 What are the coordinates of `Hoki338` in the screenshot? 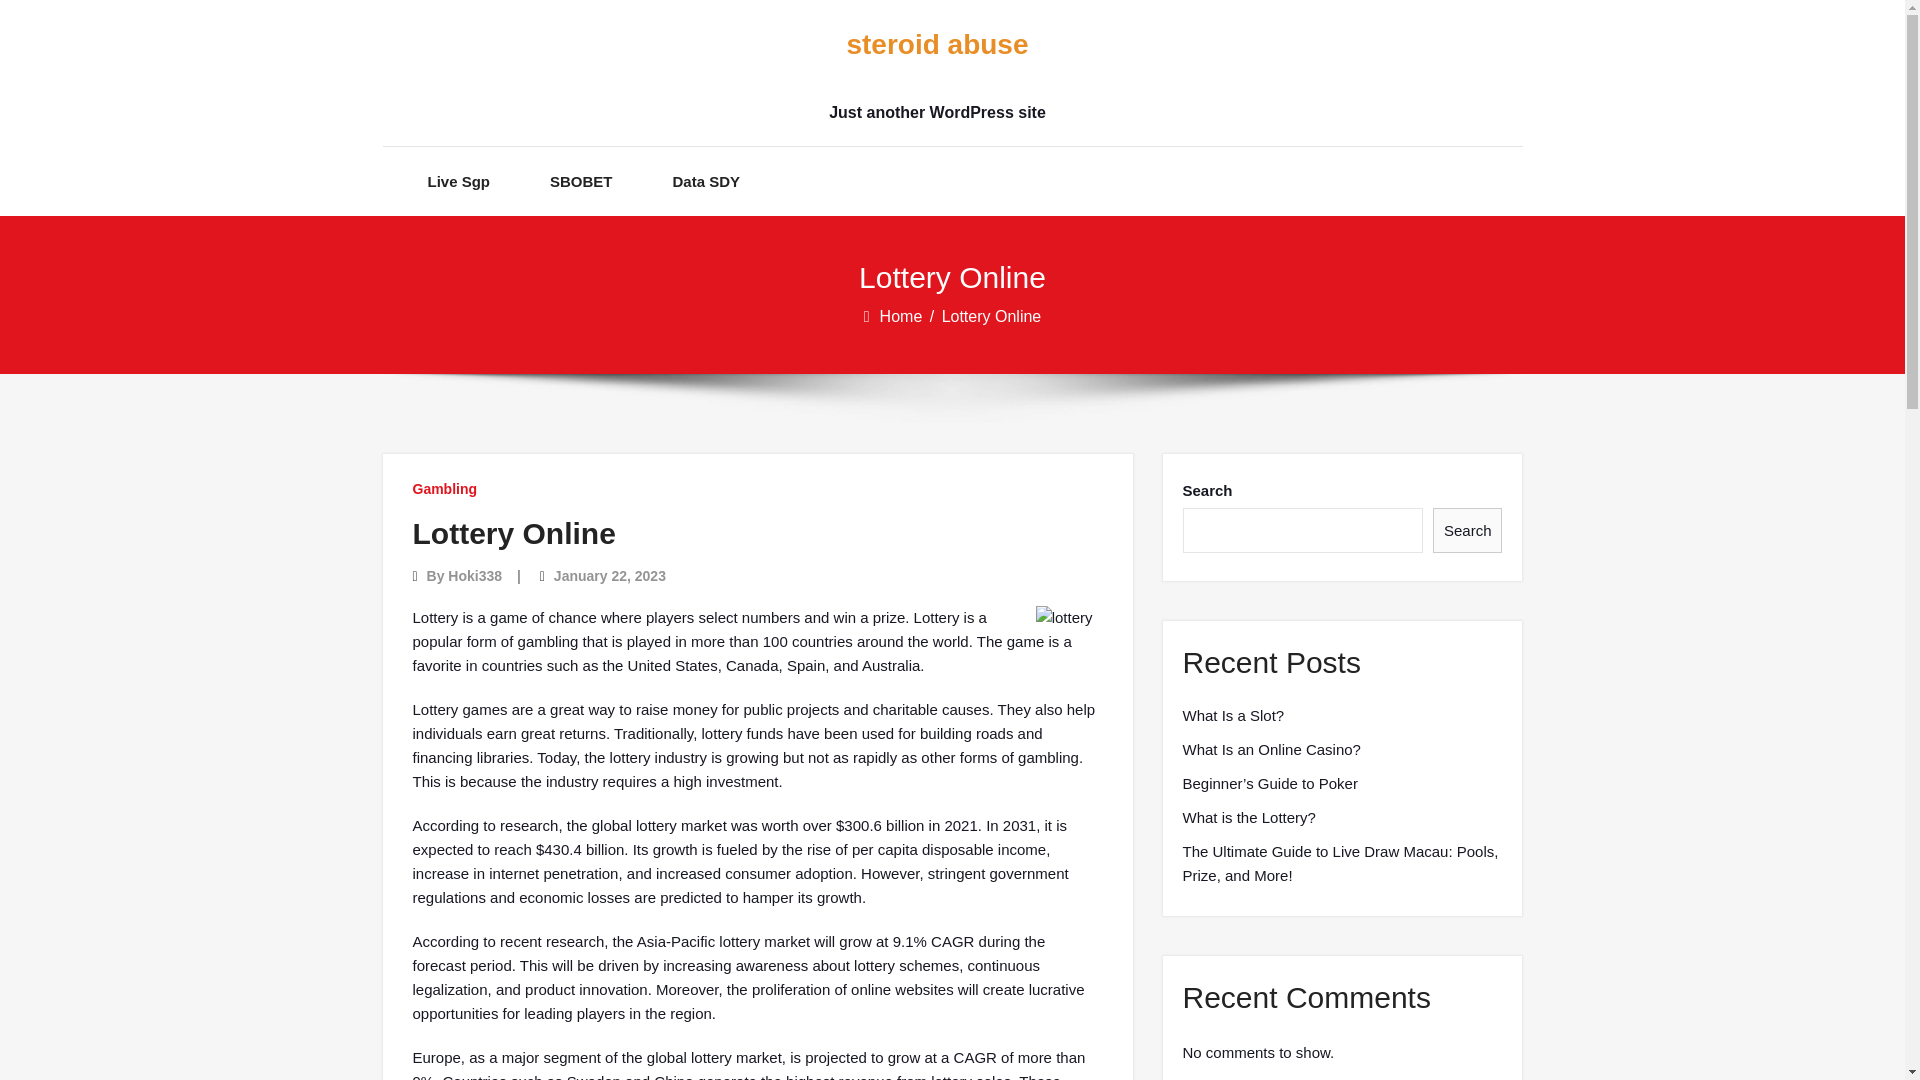 It's located at (474, 576).